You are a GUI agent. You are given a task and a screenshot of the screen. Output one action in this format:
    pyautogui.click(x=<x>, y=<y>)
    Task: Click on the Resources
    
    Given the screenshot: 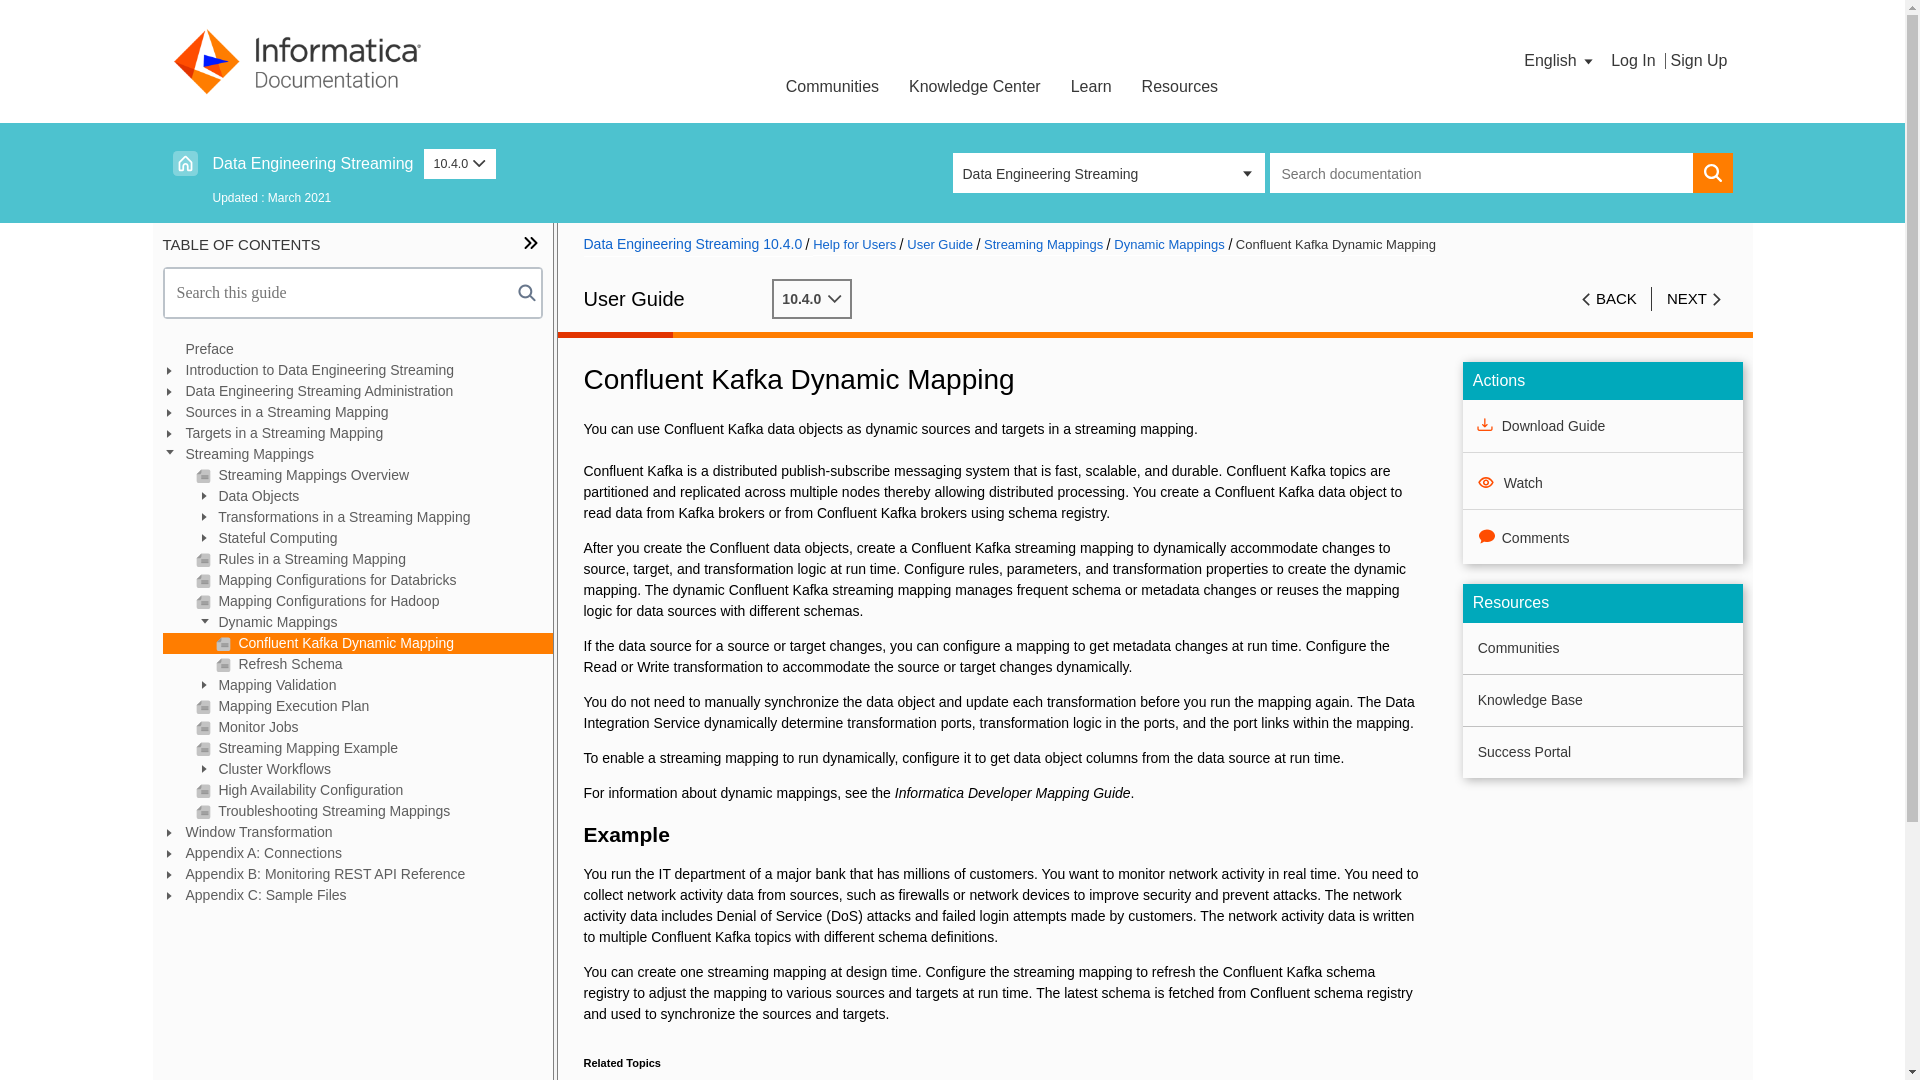 What is the action you would take?
    pyautogui.click(x=1180, y=85)
    